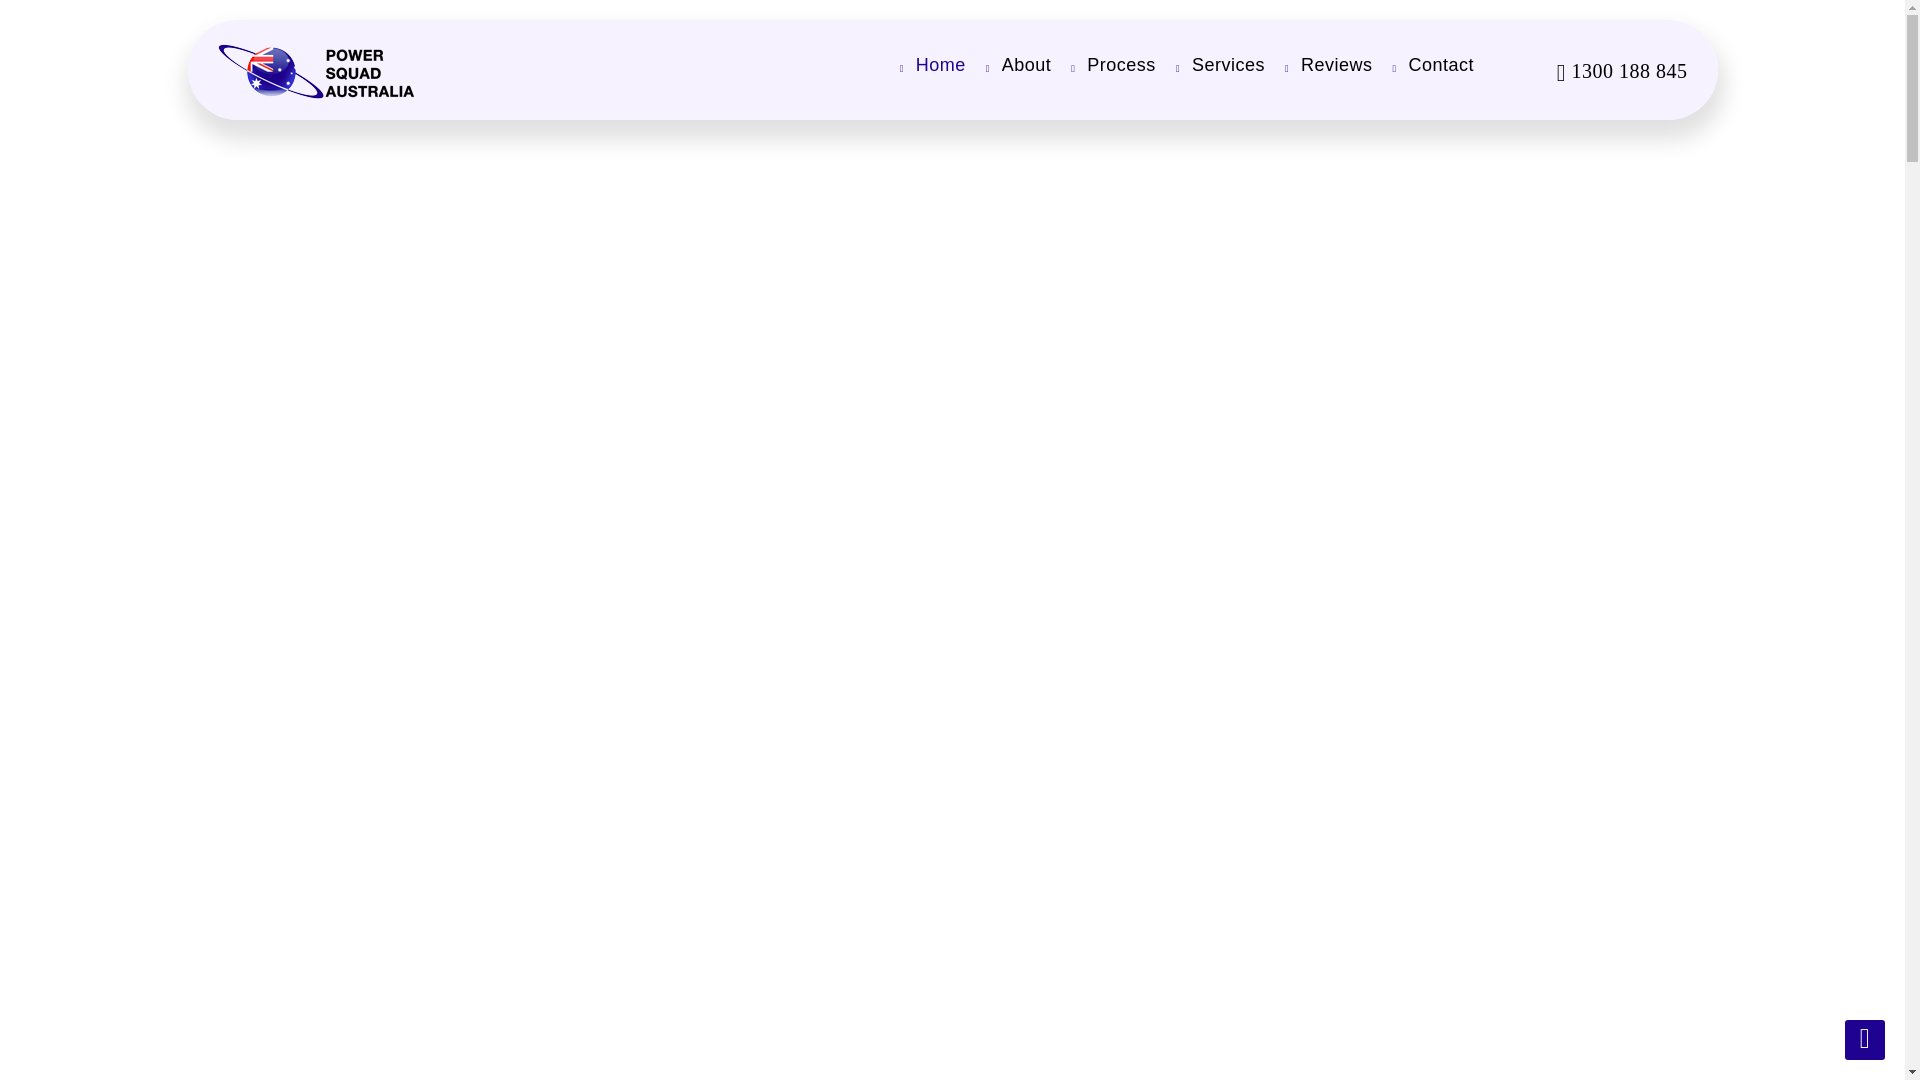 The width and height of the screenshot is (1920, 1080). What do you see at coordinates (1008, 65) in the screenshot?
I see `About` at bounding box center [1008, 65].